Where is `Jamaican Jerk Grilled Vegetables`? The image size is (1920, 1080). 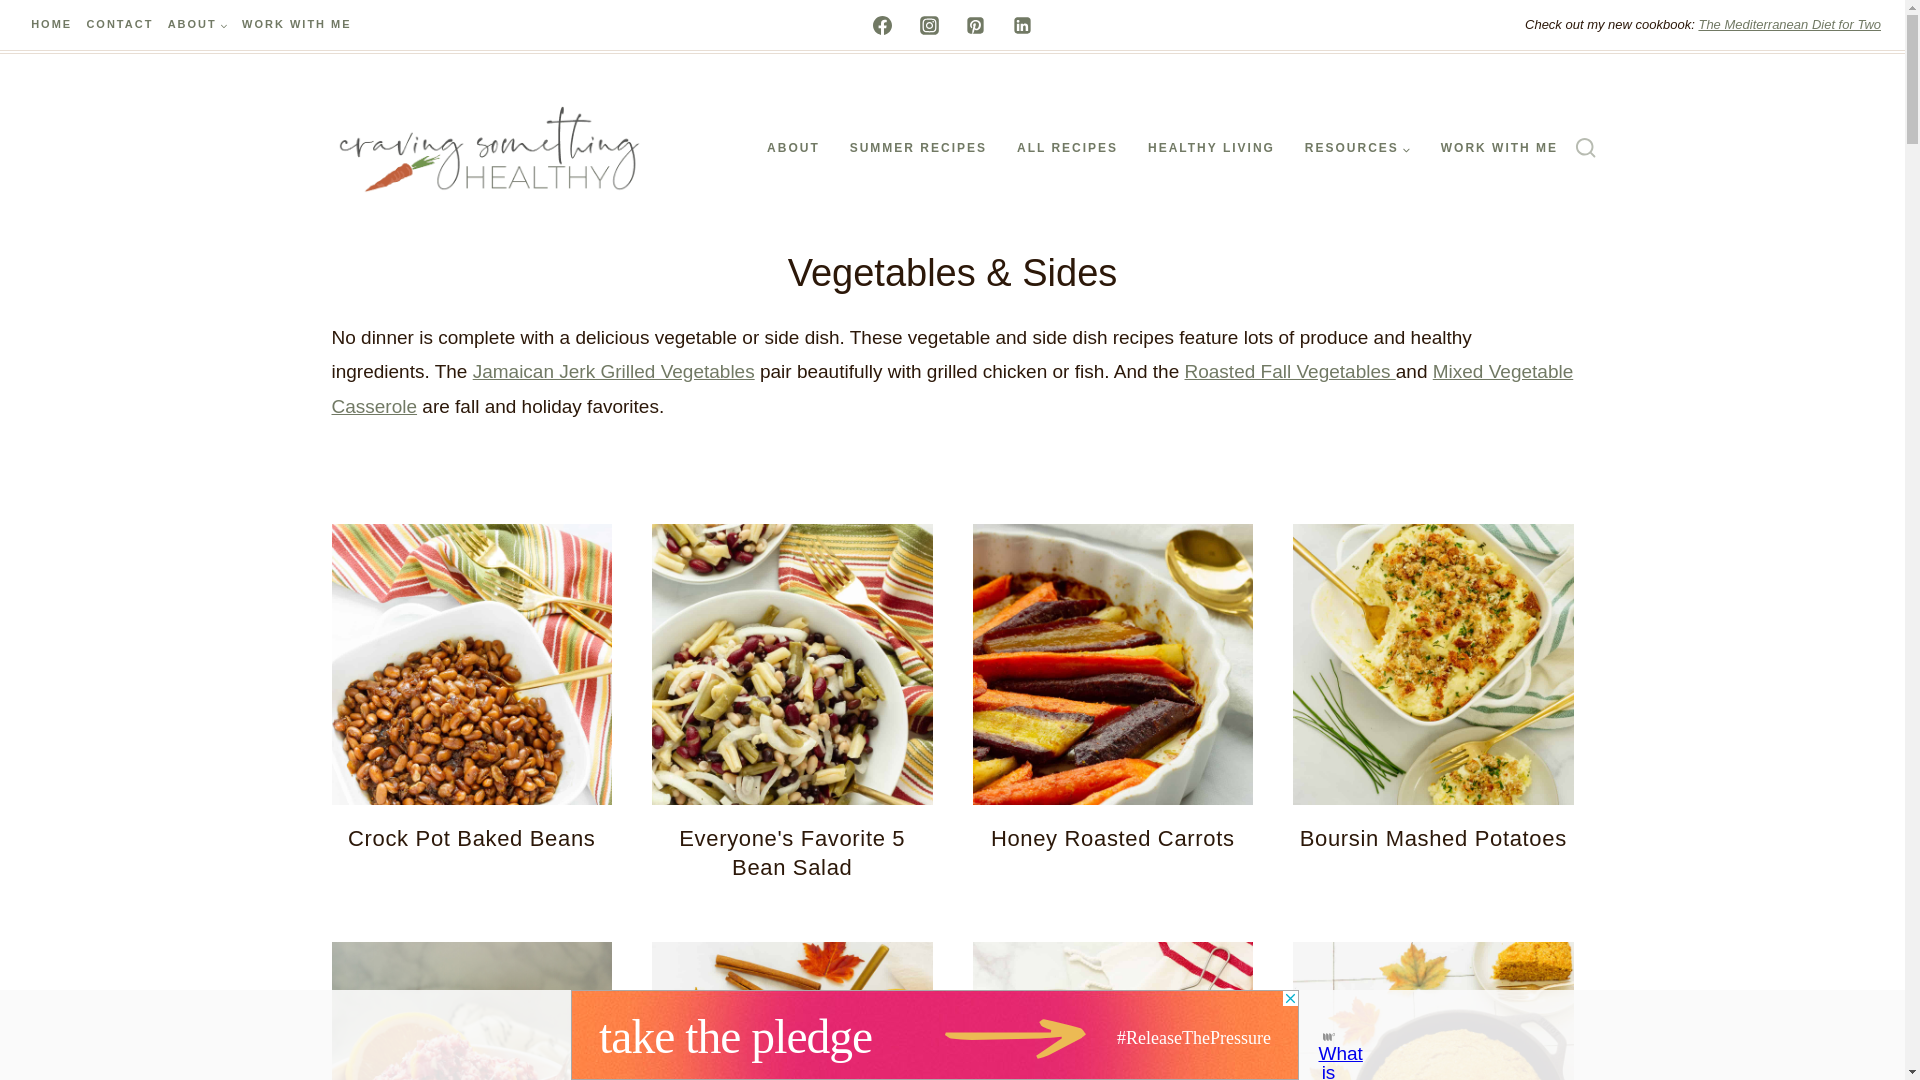
Jamaican Jerk Grilled Vegetables is located at coordinates (613, 371).